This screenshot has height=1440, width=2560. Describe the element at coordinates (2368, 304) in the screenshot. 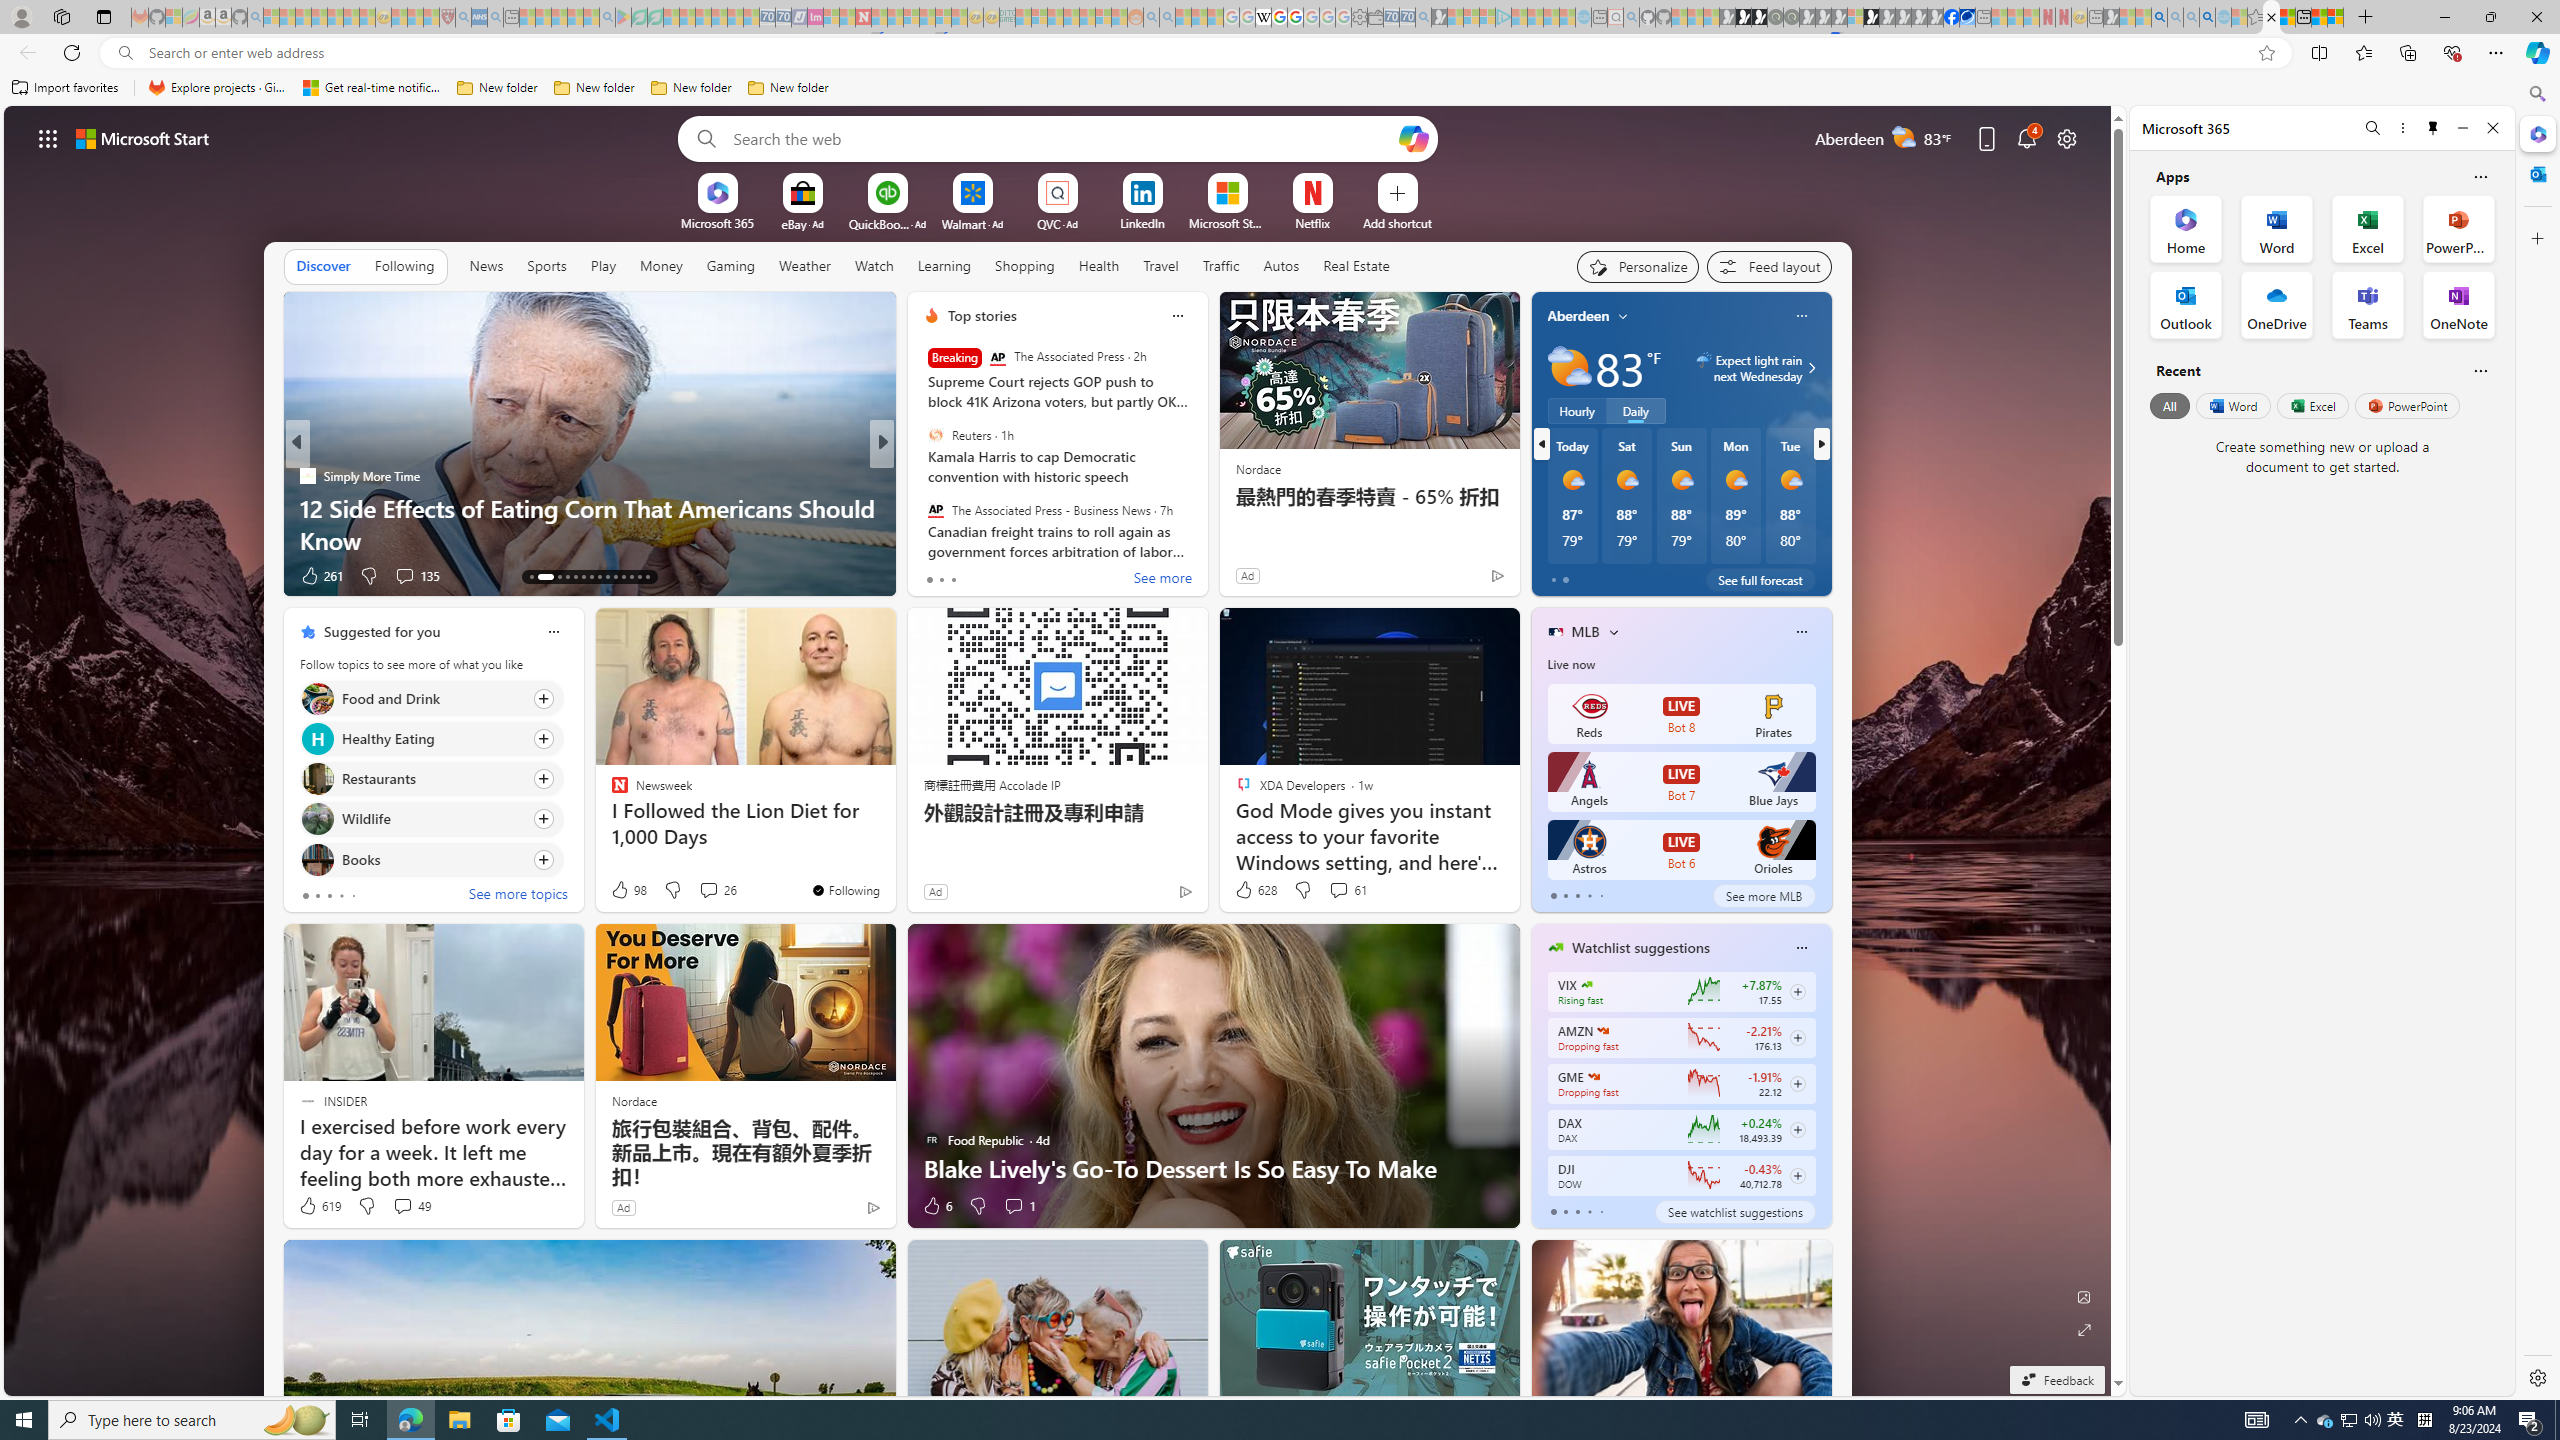

I see `Teams Office App` at that location.